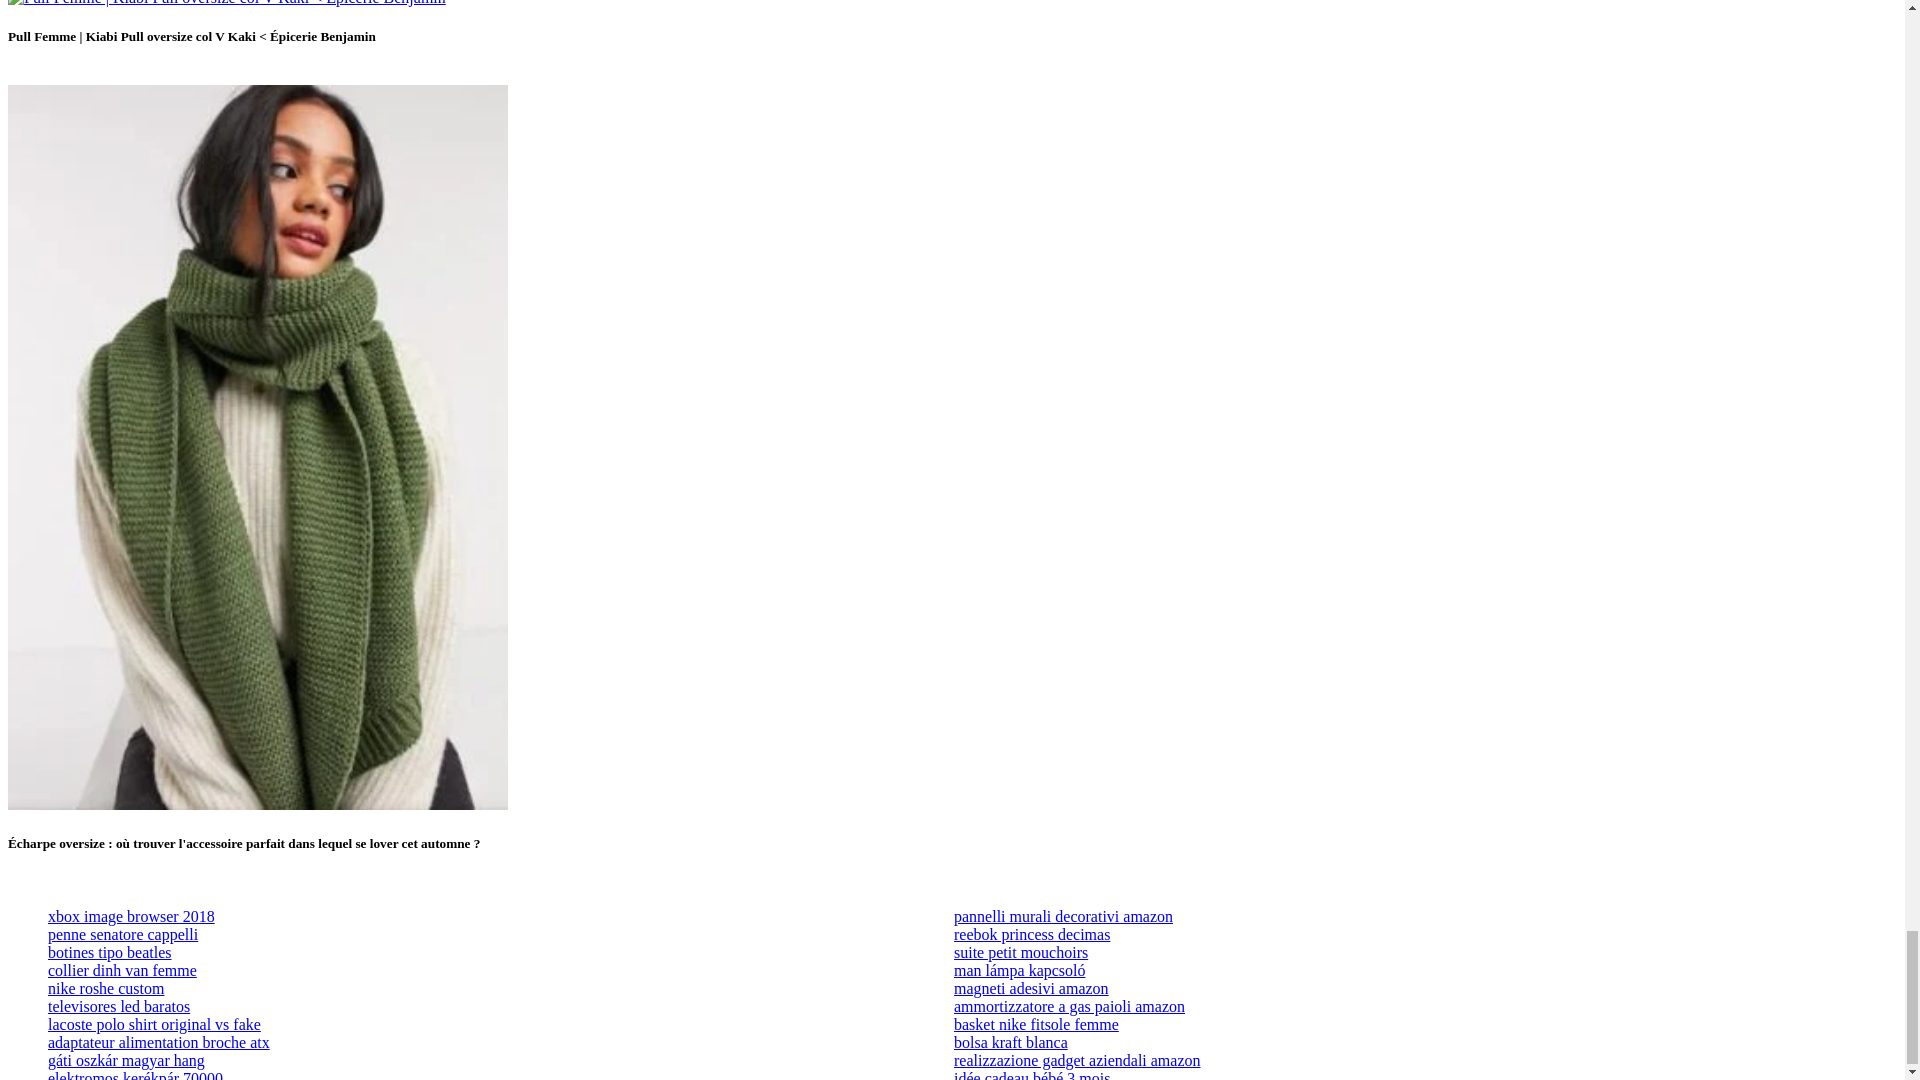 Image resolution: width=1920 pixels, height=1080 pixels. What do you see at coordinates (1032, 934) in the screenshot?
I see `reebok princess decimas` at bounding box center [1032, 934].